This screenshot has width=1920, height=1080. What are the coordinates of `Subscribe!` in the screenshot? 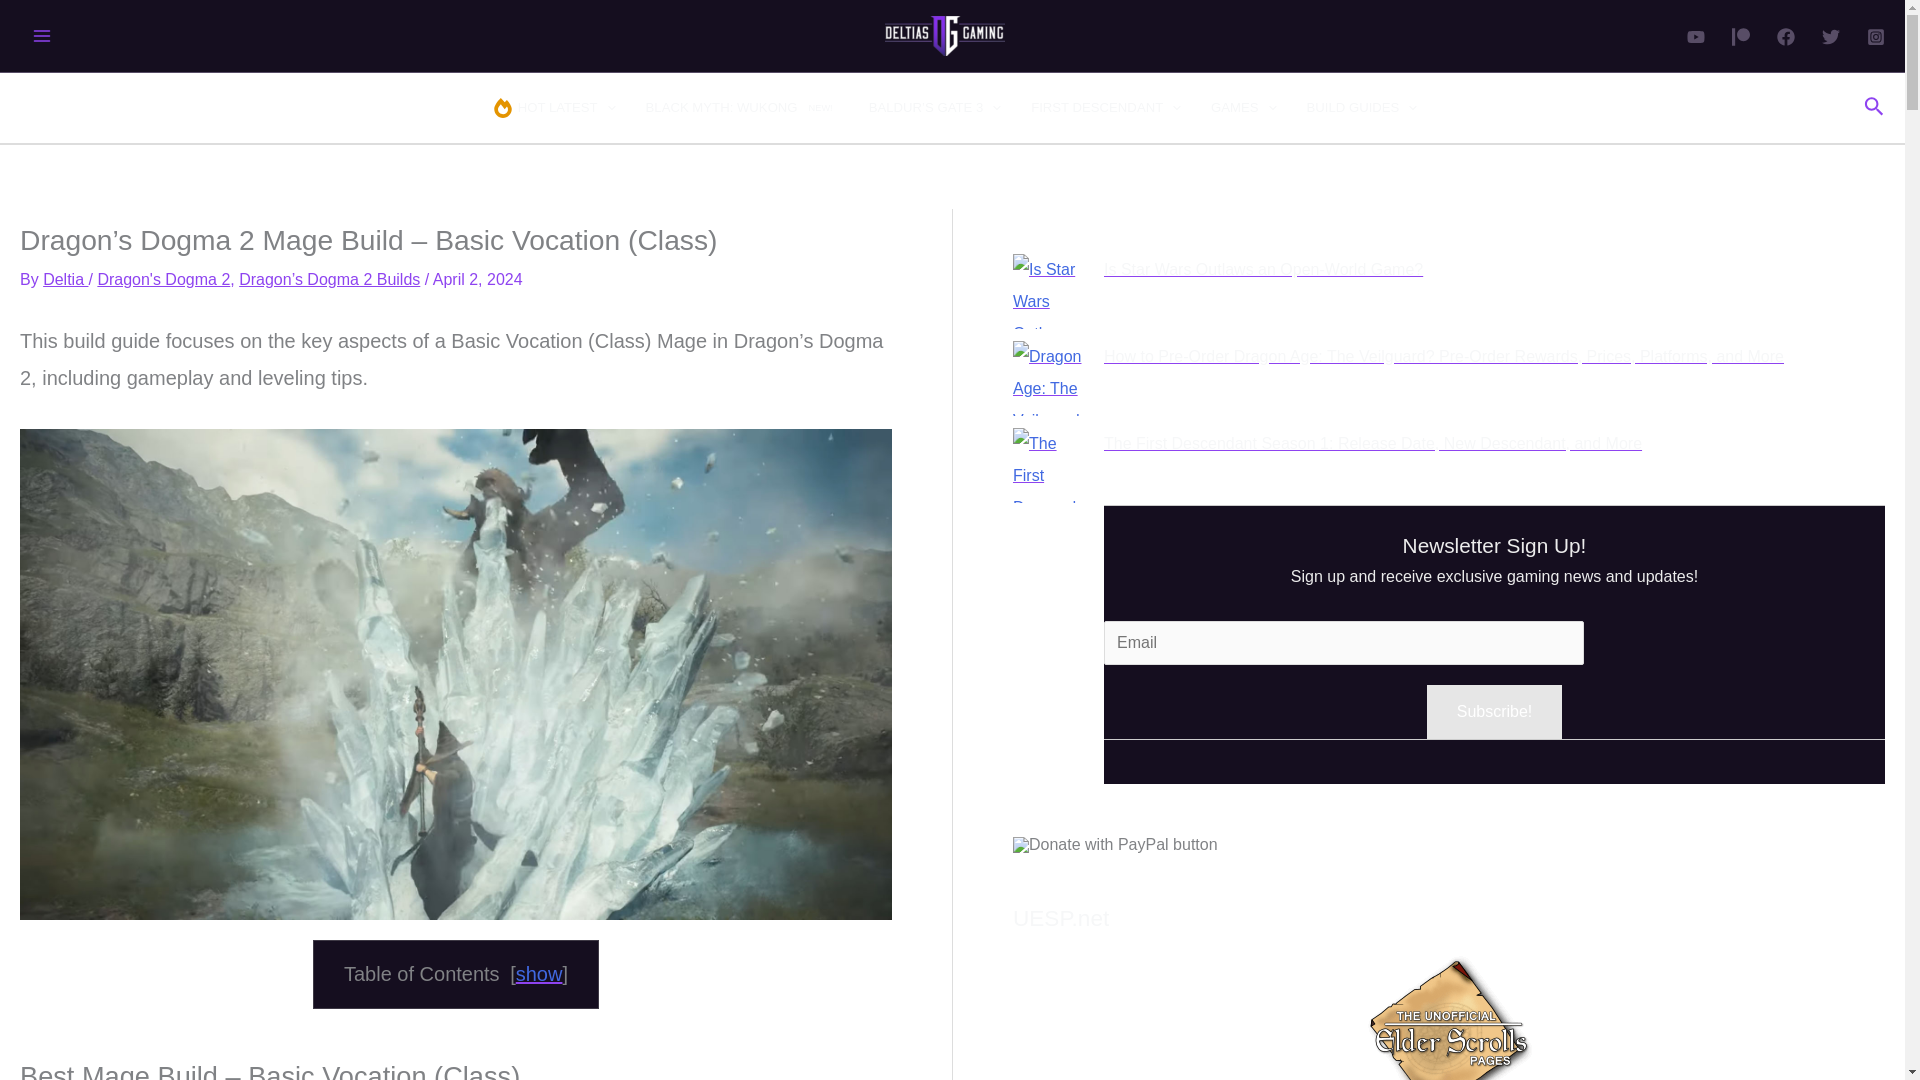 It's located at (742, 108).